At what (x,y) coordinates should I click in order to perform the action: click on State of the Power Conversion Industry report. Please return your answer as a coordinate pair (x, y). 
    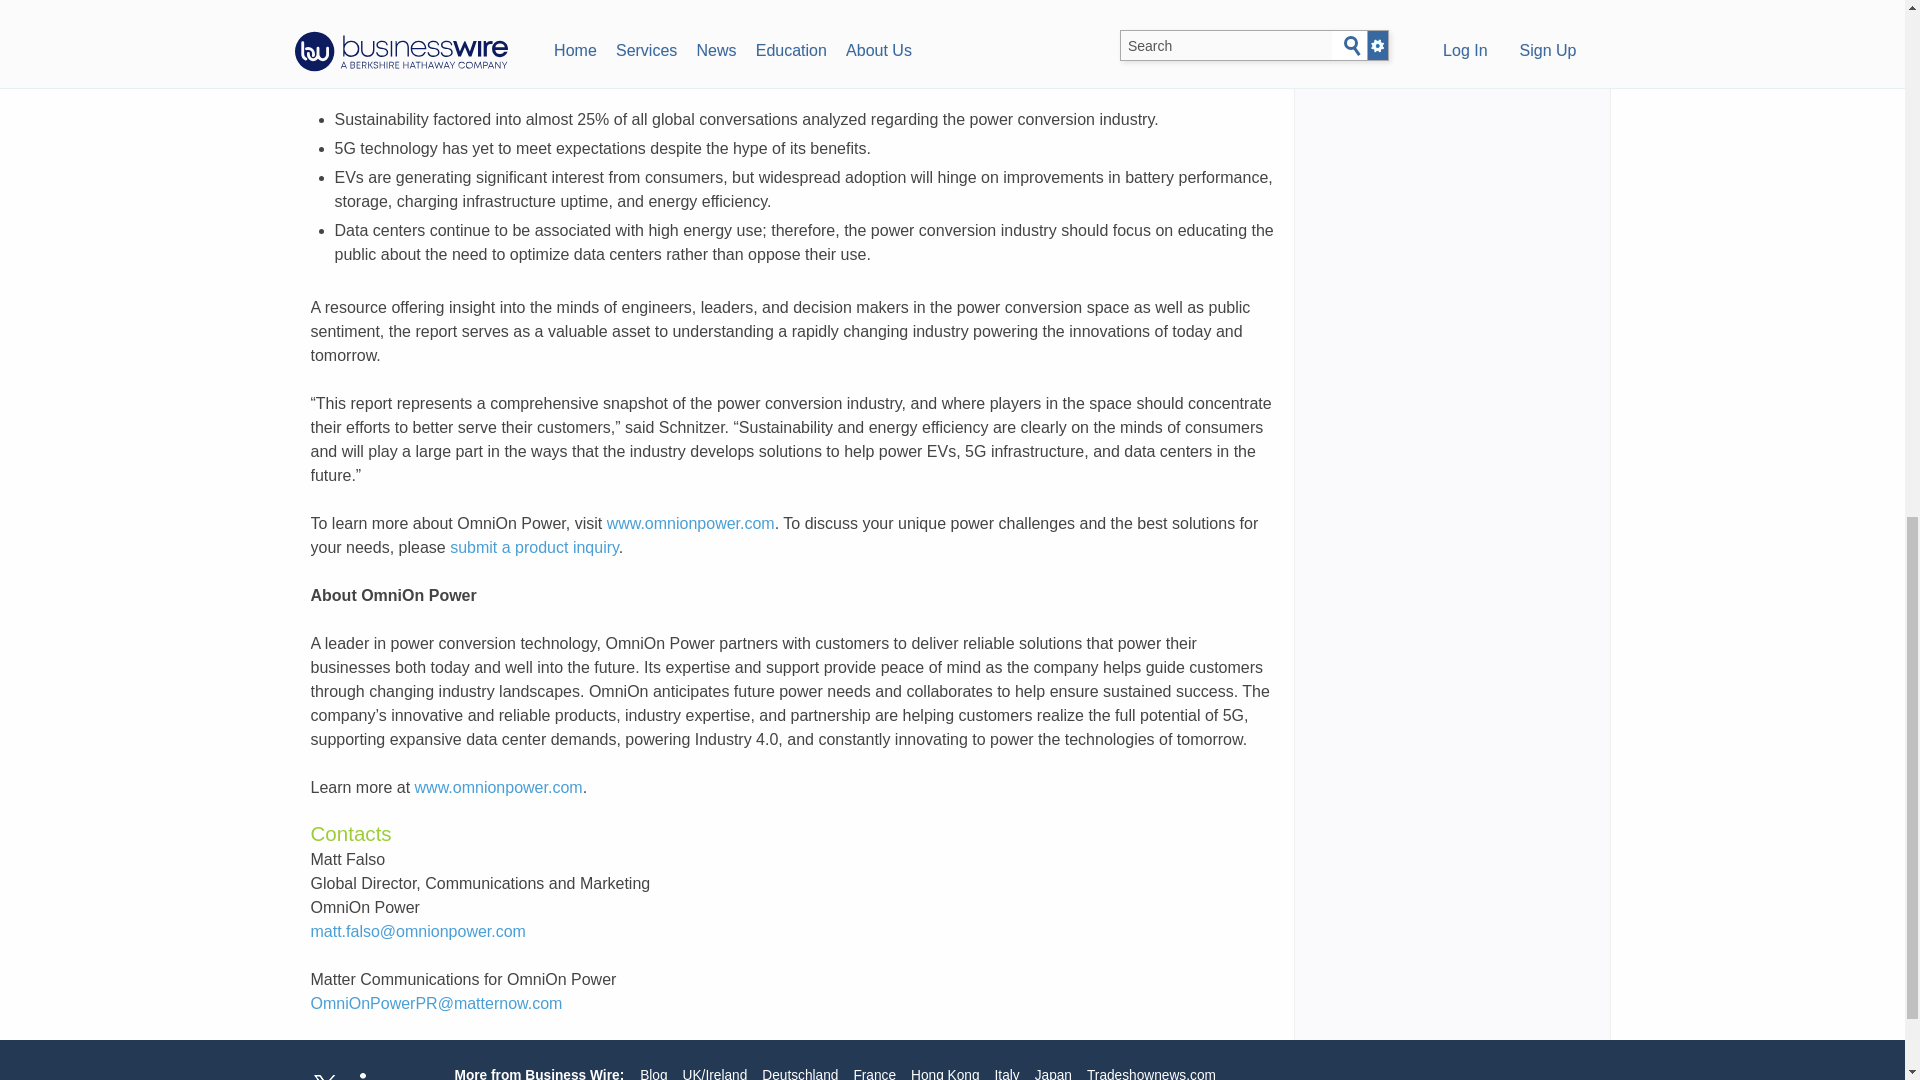
    Looking at the image, I should click on (1034, 24).